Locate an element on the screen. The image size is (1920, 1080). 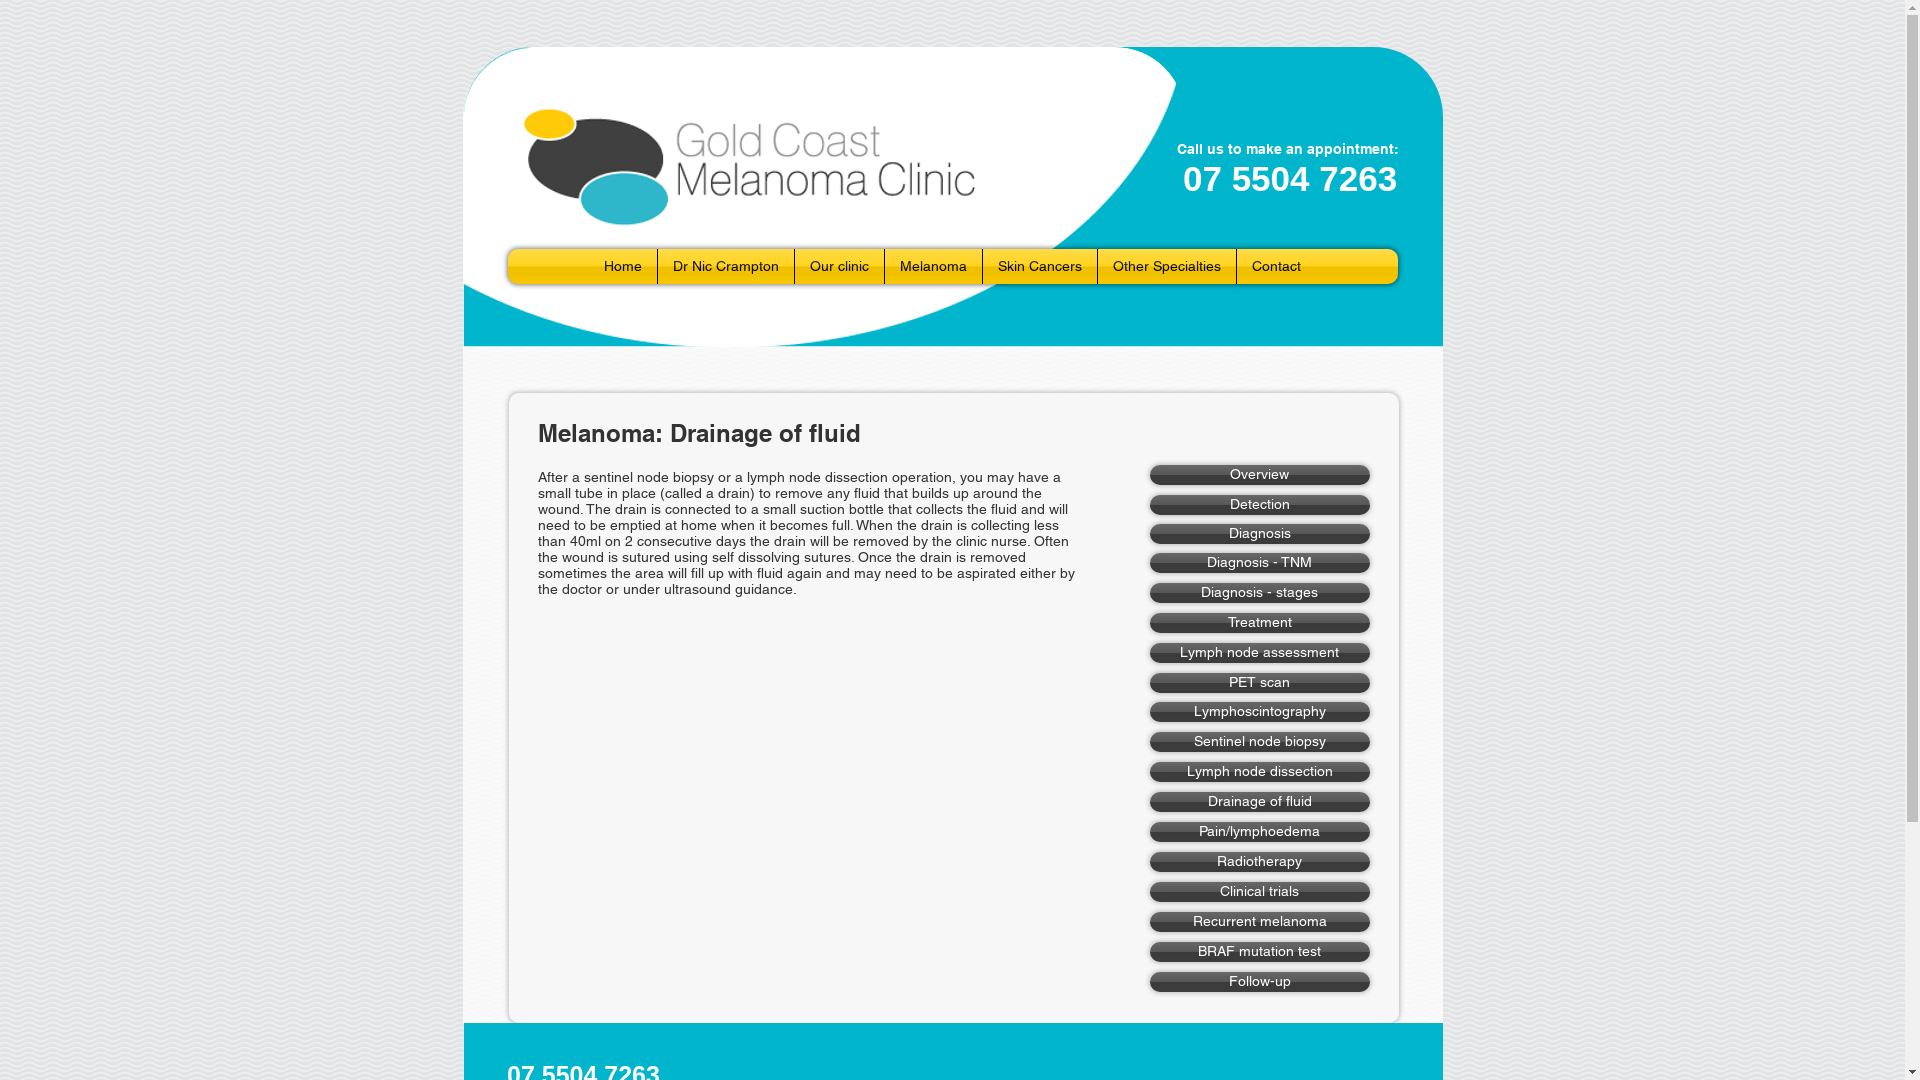
Recurrent melanoma is located at coordinates (1260, 922).